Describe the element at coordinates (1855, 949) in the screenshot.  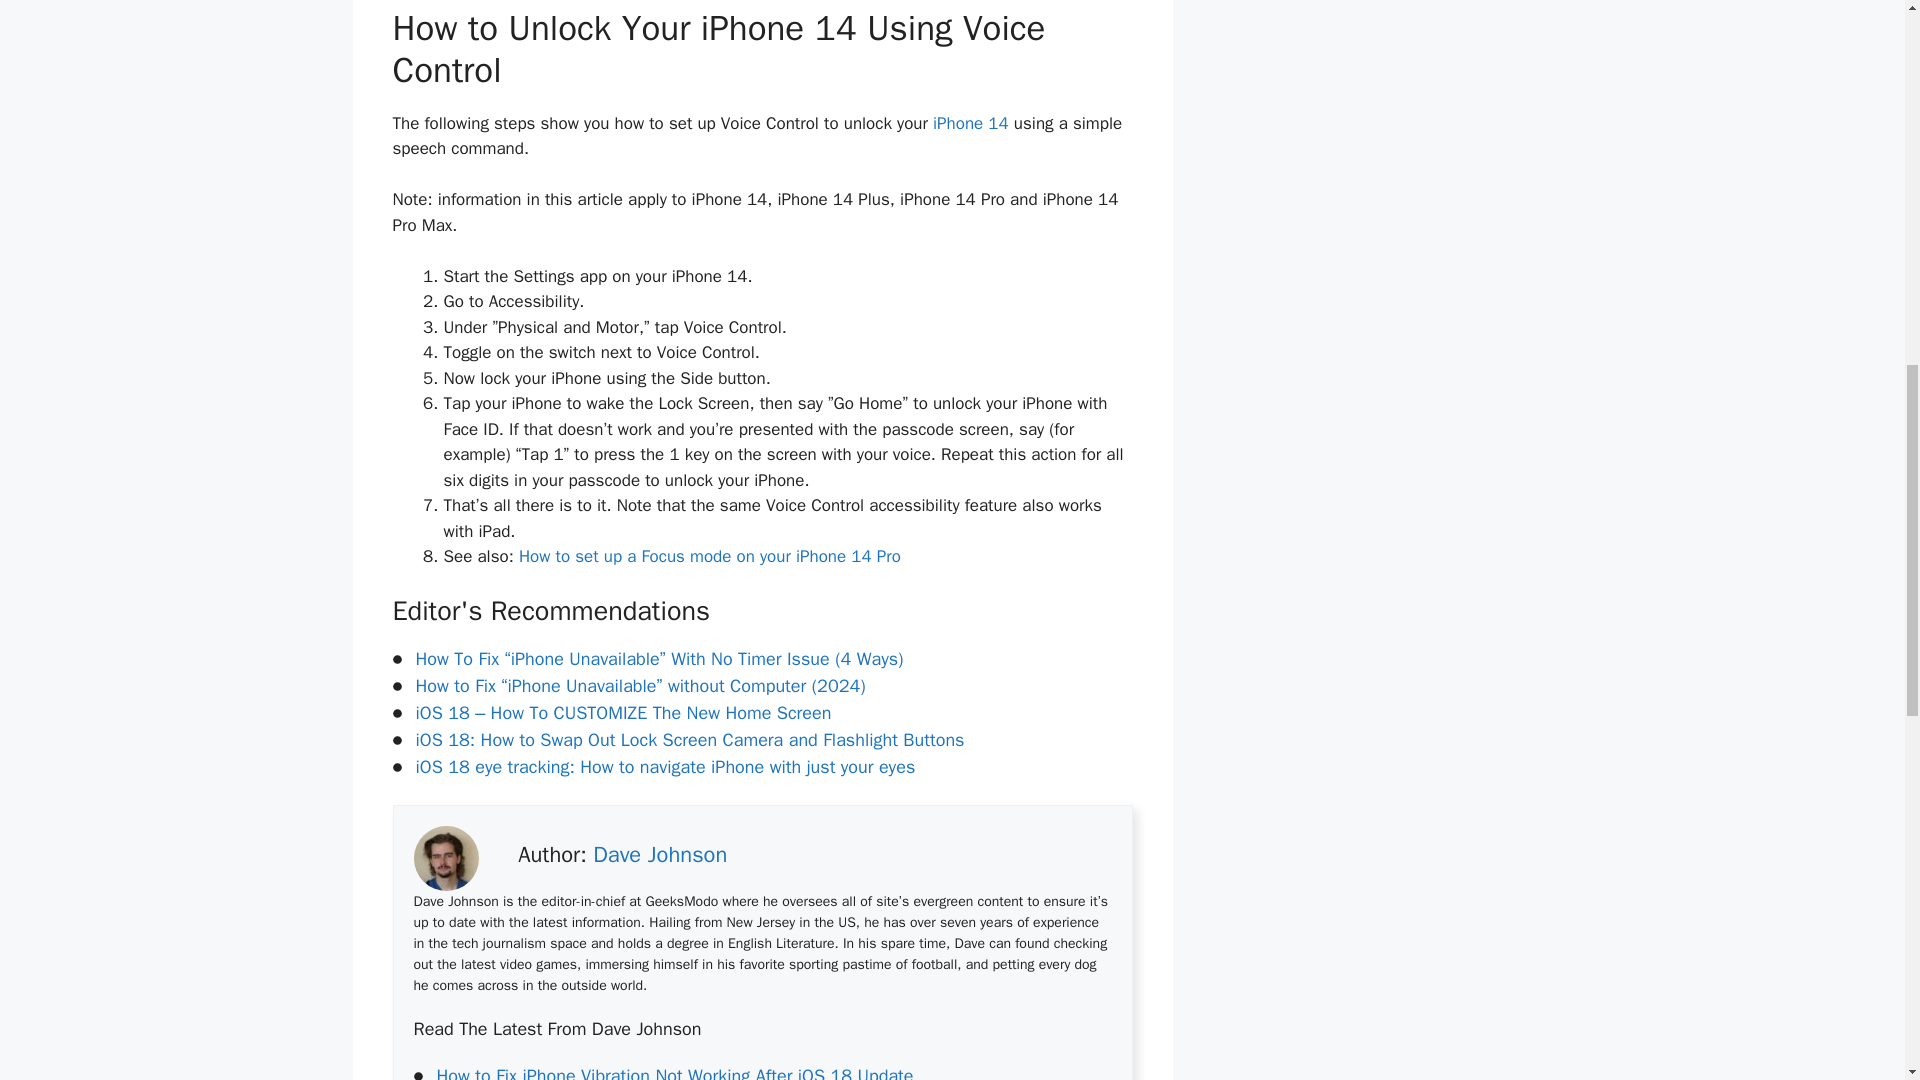
I see `Scroll back to top` at that location.